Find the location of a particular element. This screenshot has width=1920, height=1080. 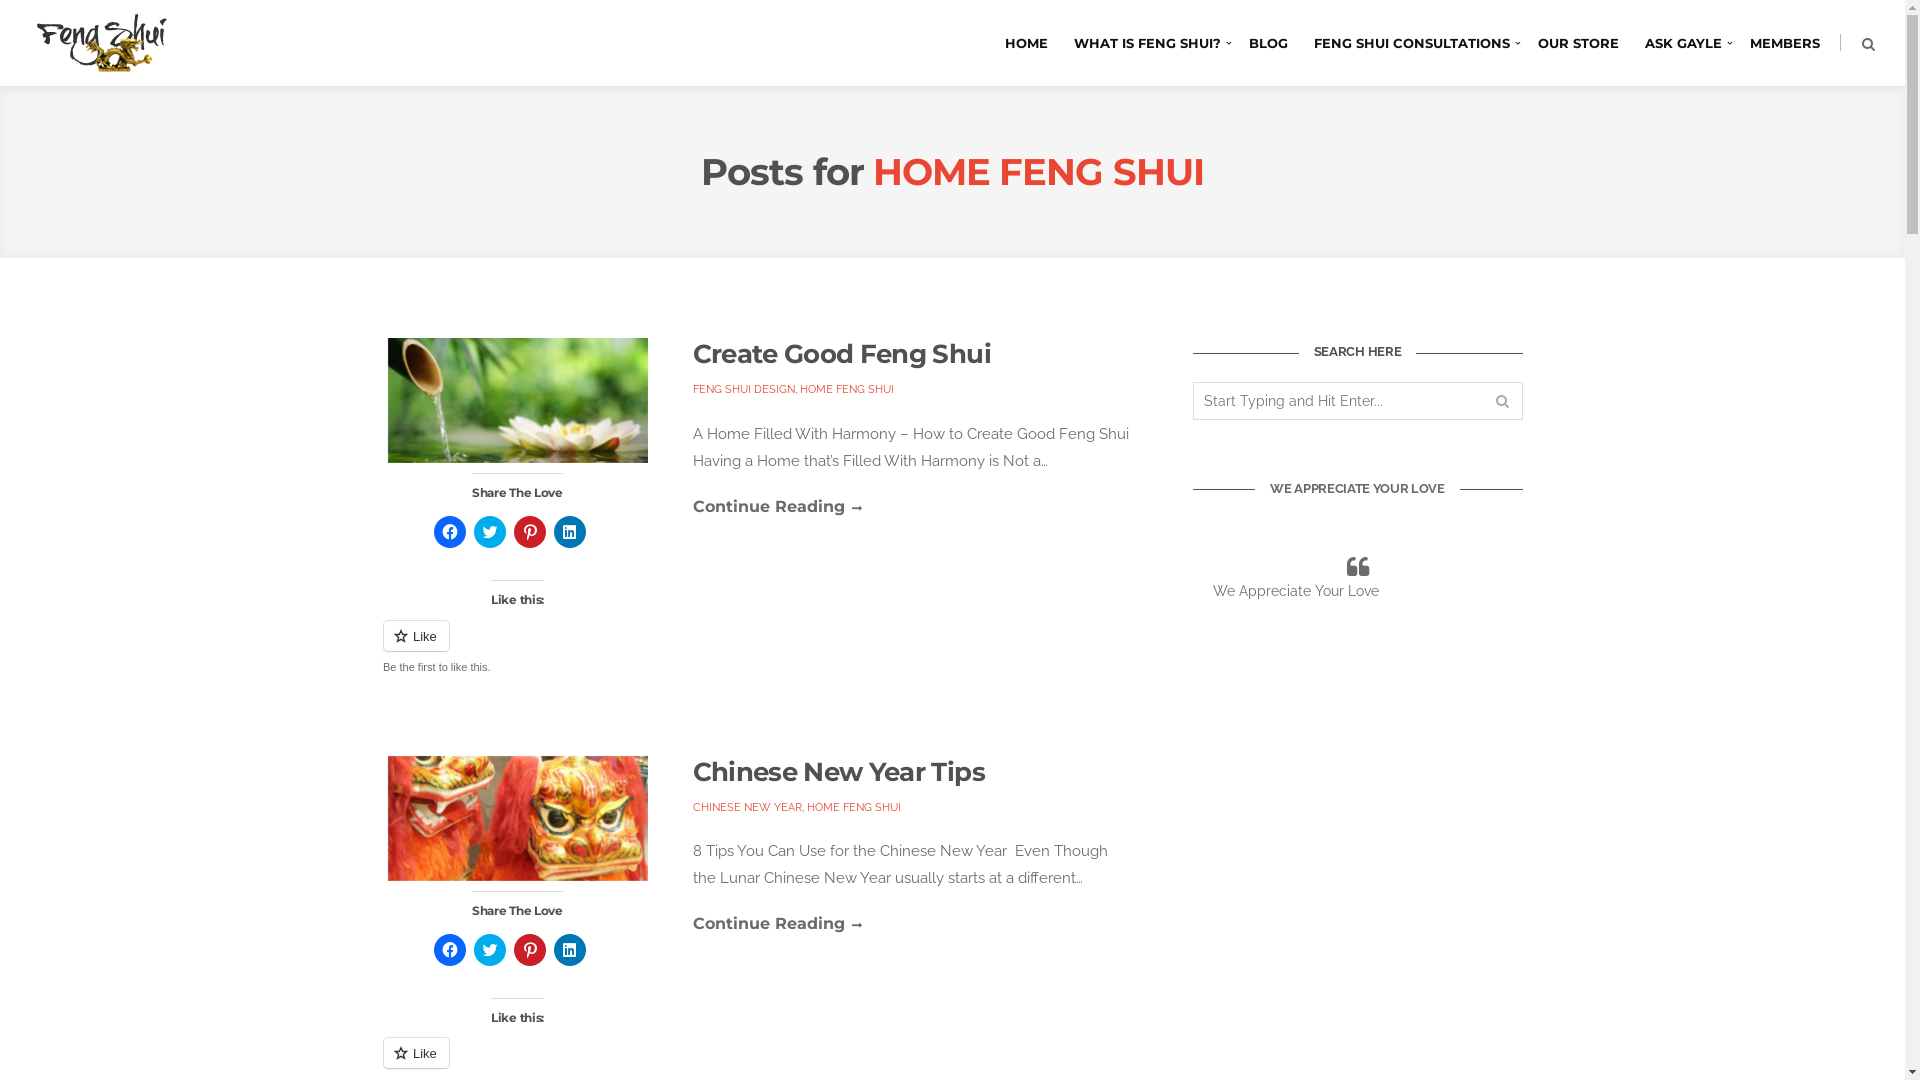

Click to share on LinkedIn (Opens in new window) is located at coordinates (570, 532).